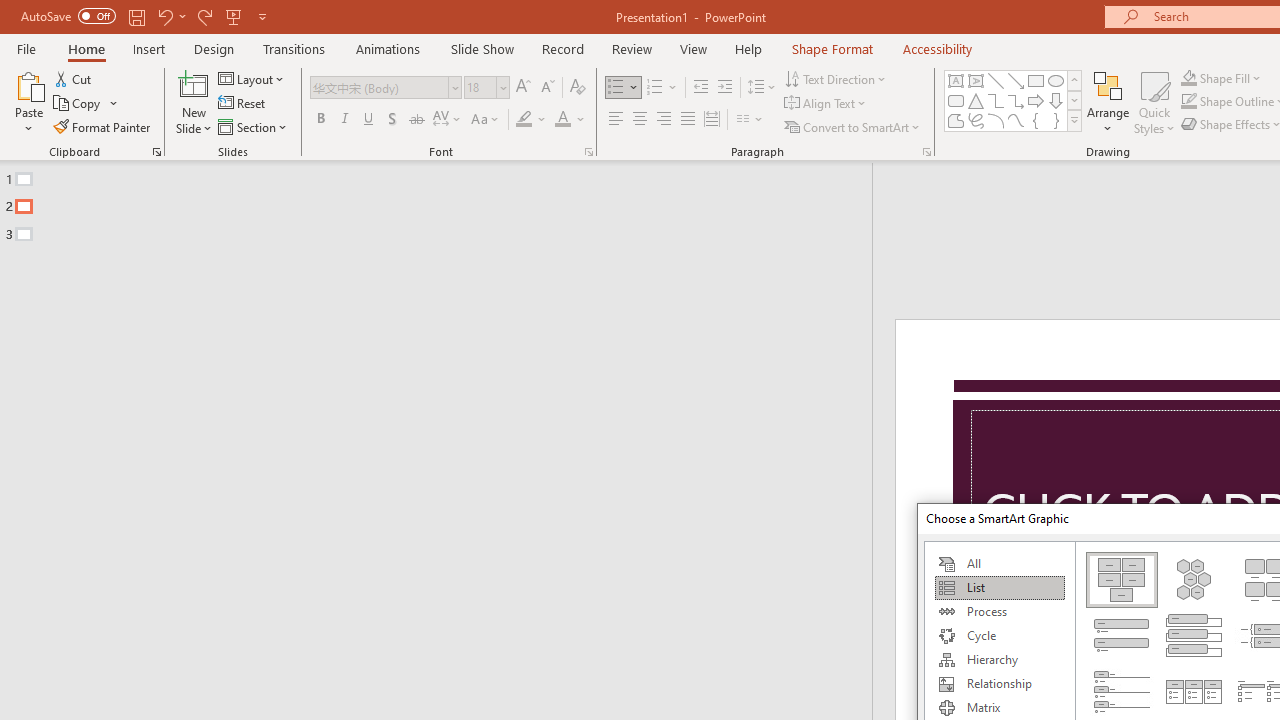  Describe the element at coordinates (1194, 635) in the screenshot. I see `Vertical Box List` at that location.